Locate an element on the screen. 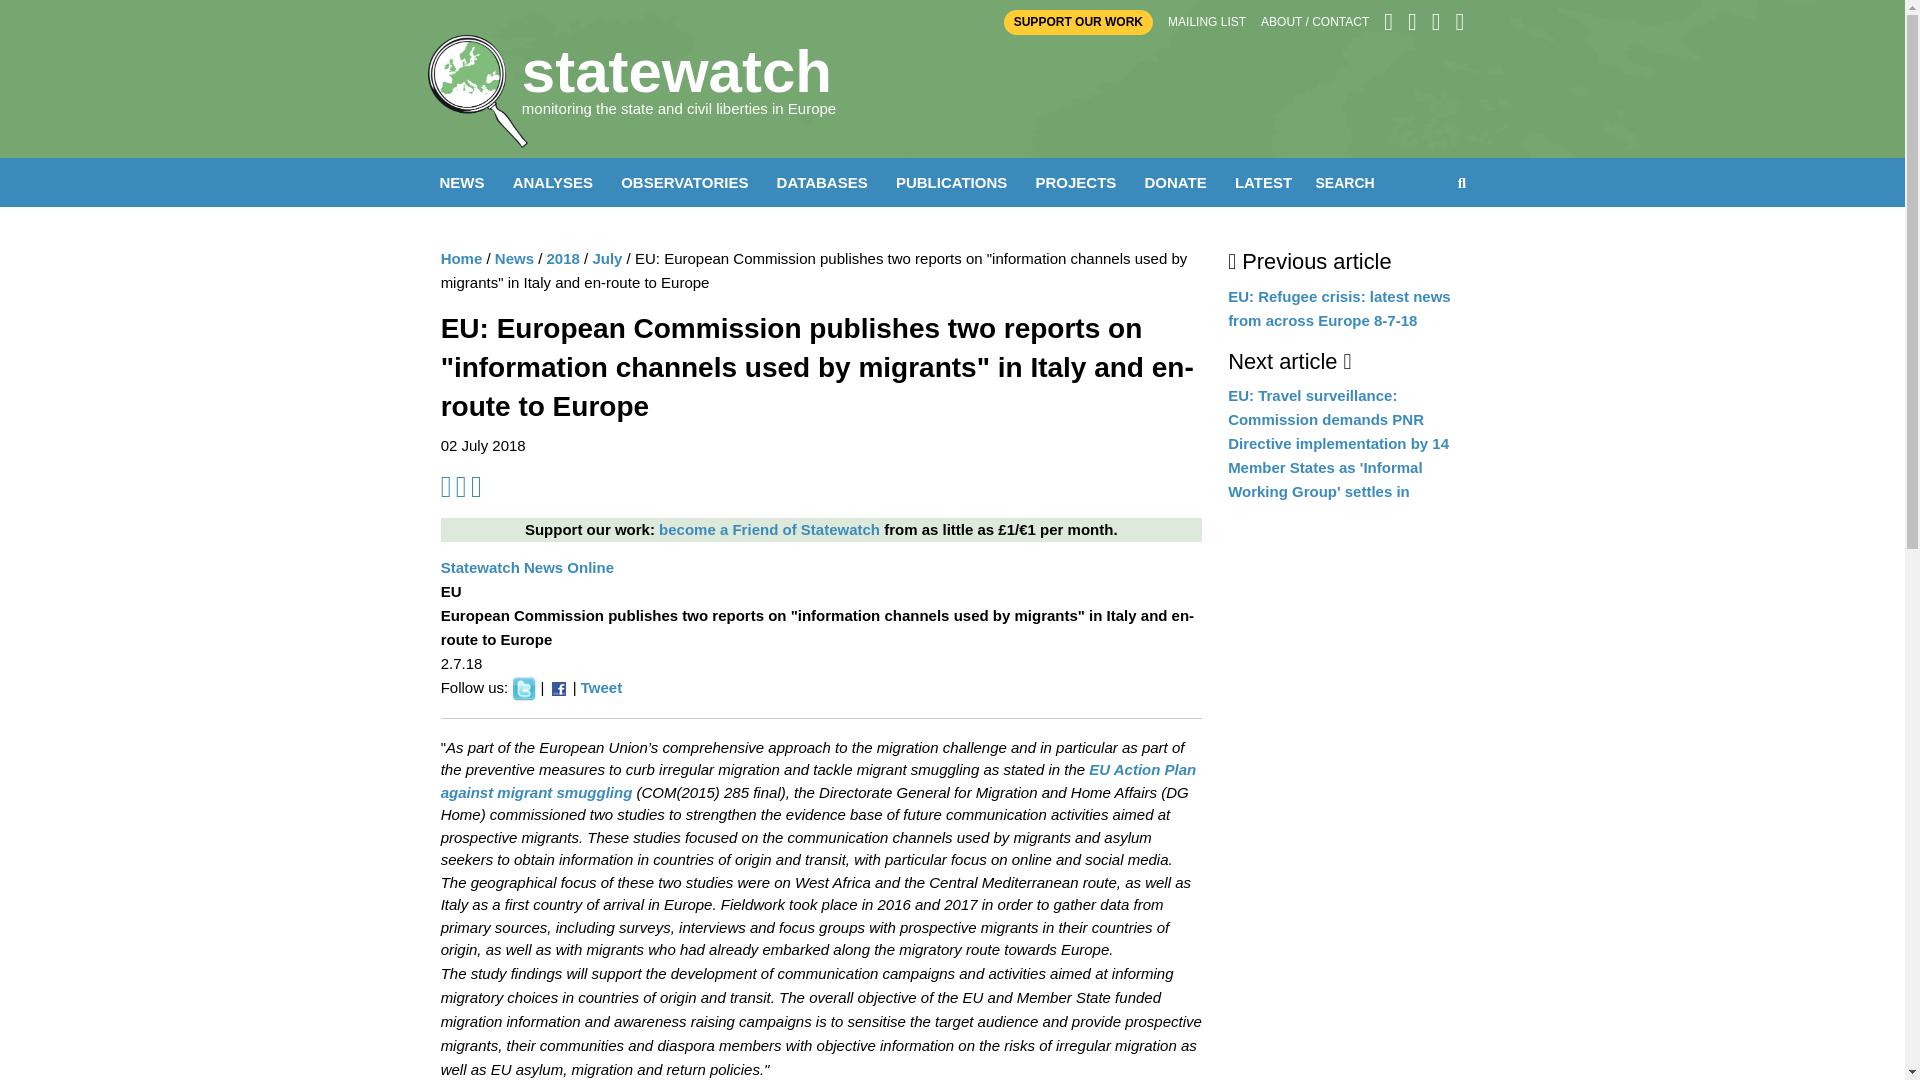  PUBLICATIONS is located at coordinates (951, 182).